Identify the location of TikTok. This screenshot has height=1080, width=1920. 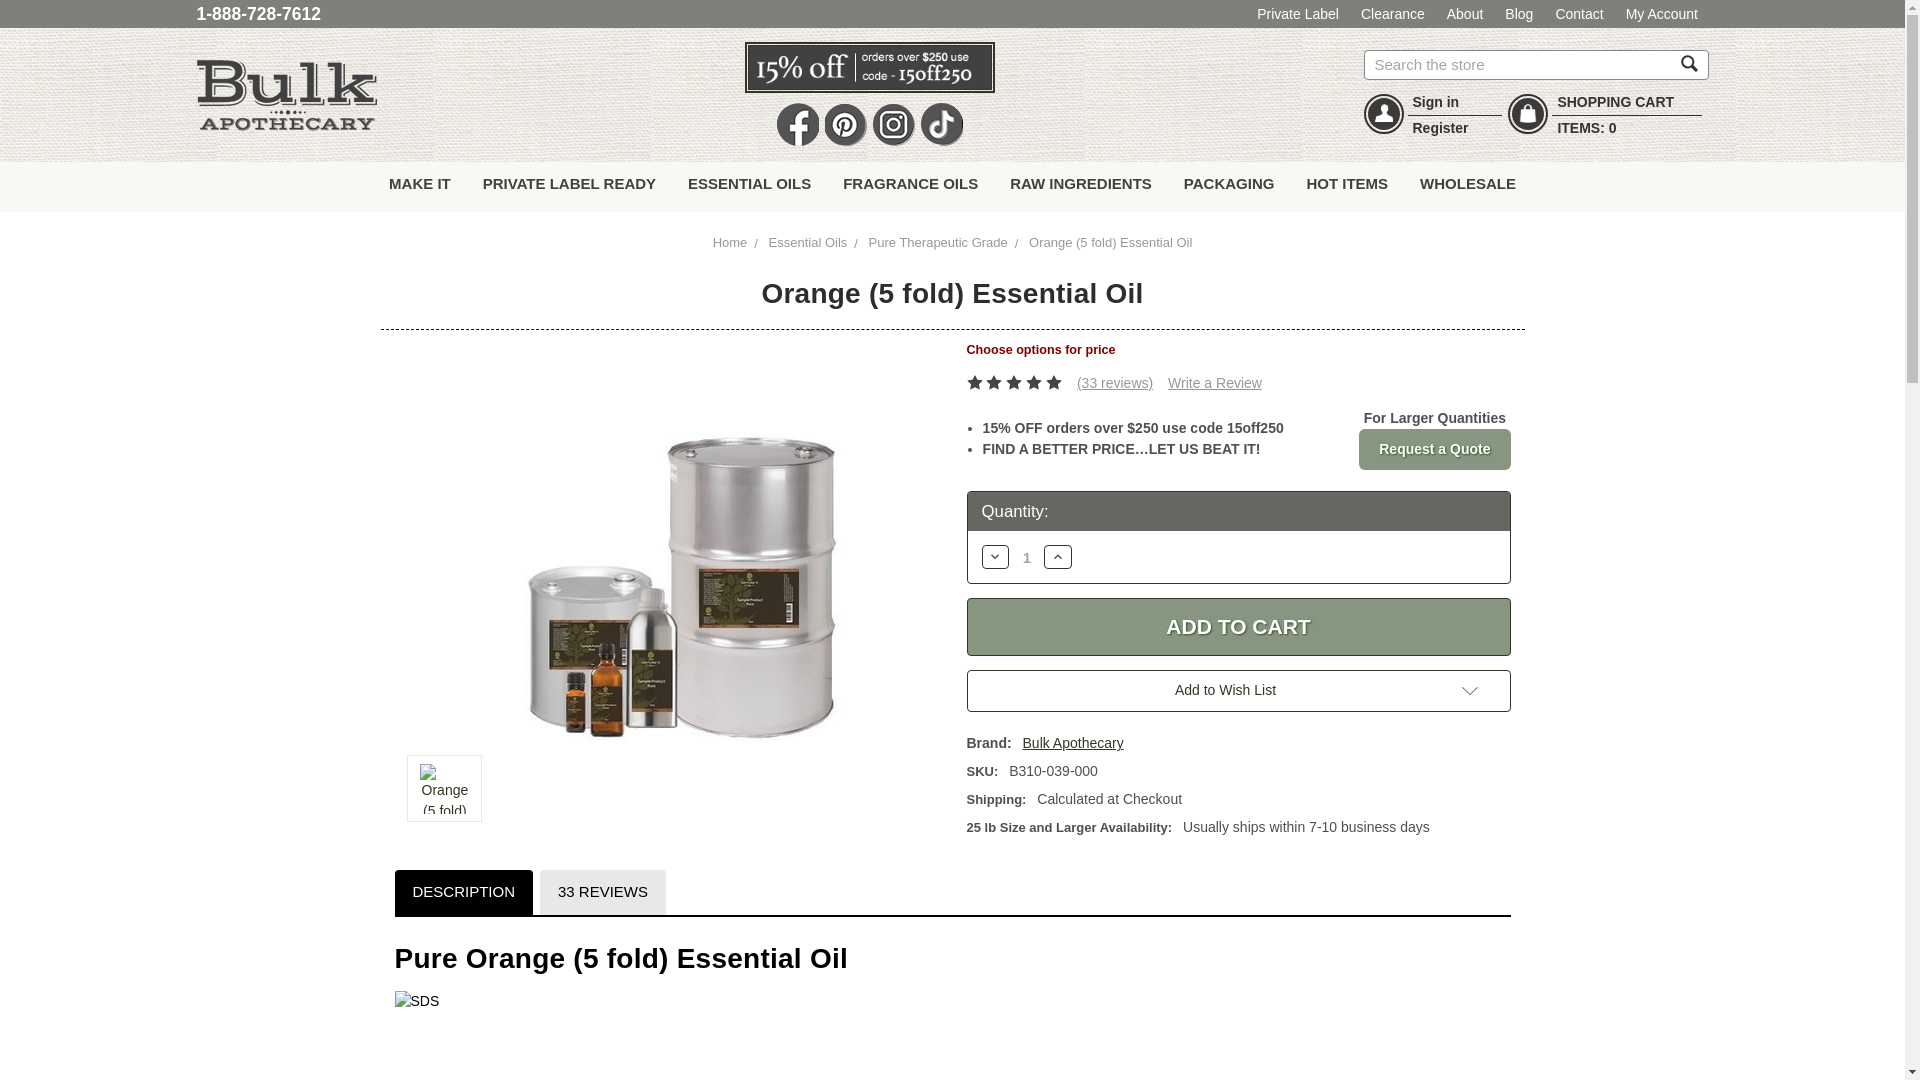
(940, 124).